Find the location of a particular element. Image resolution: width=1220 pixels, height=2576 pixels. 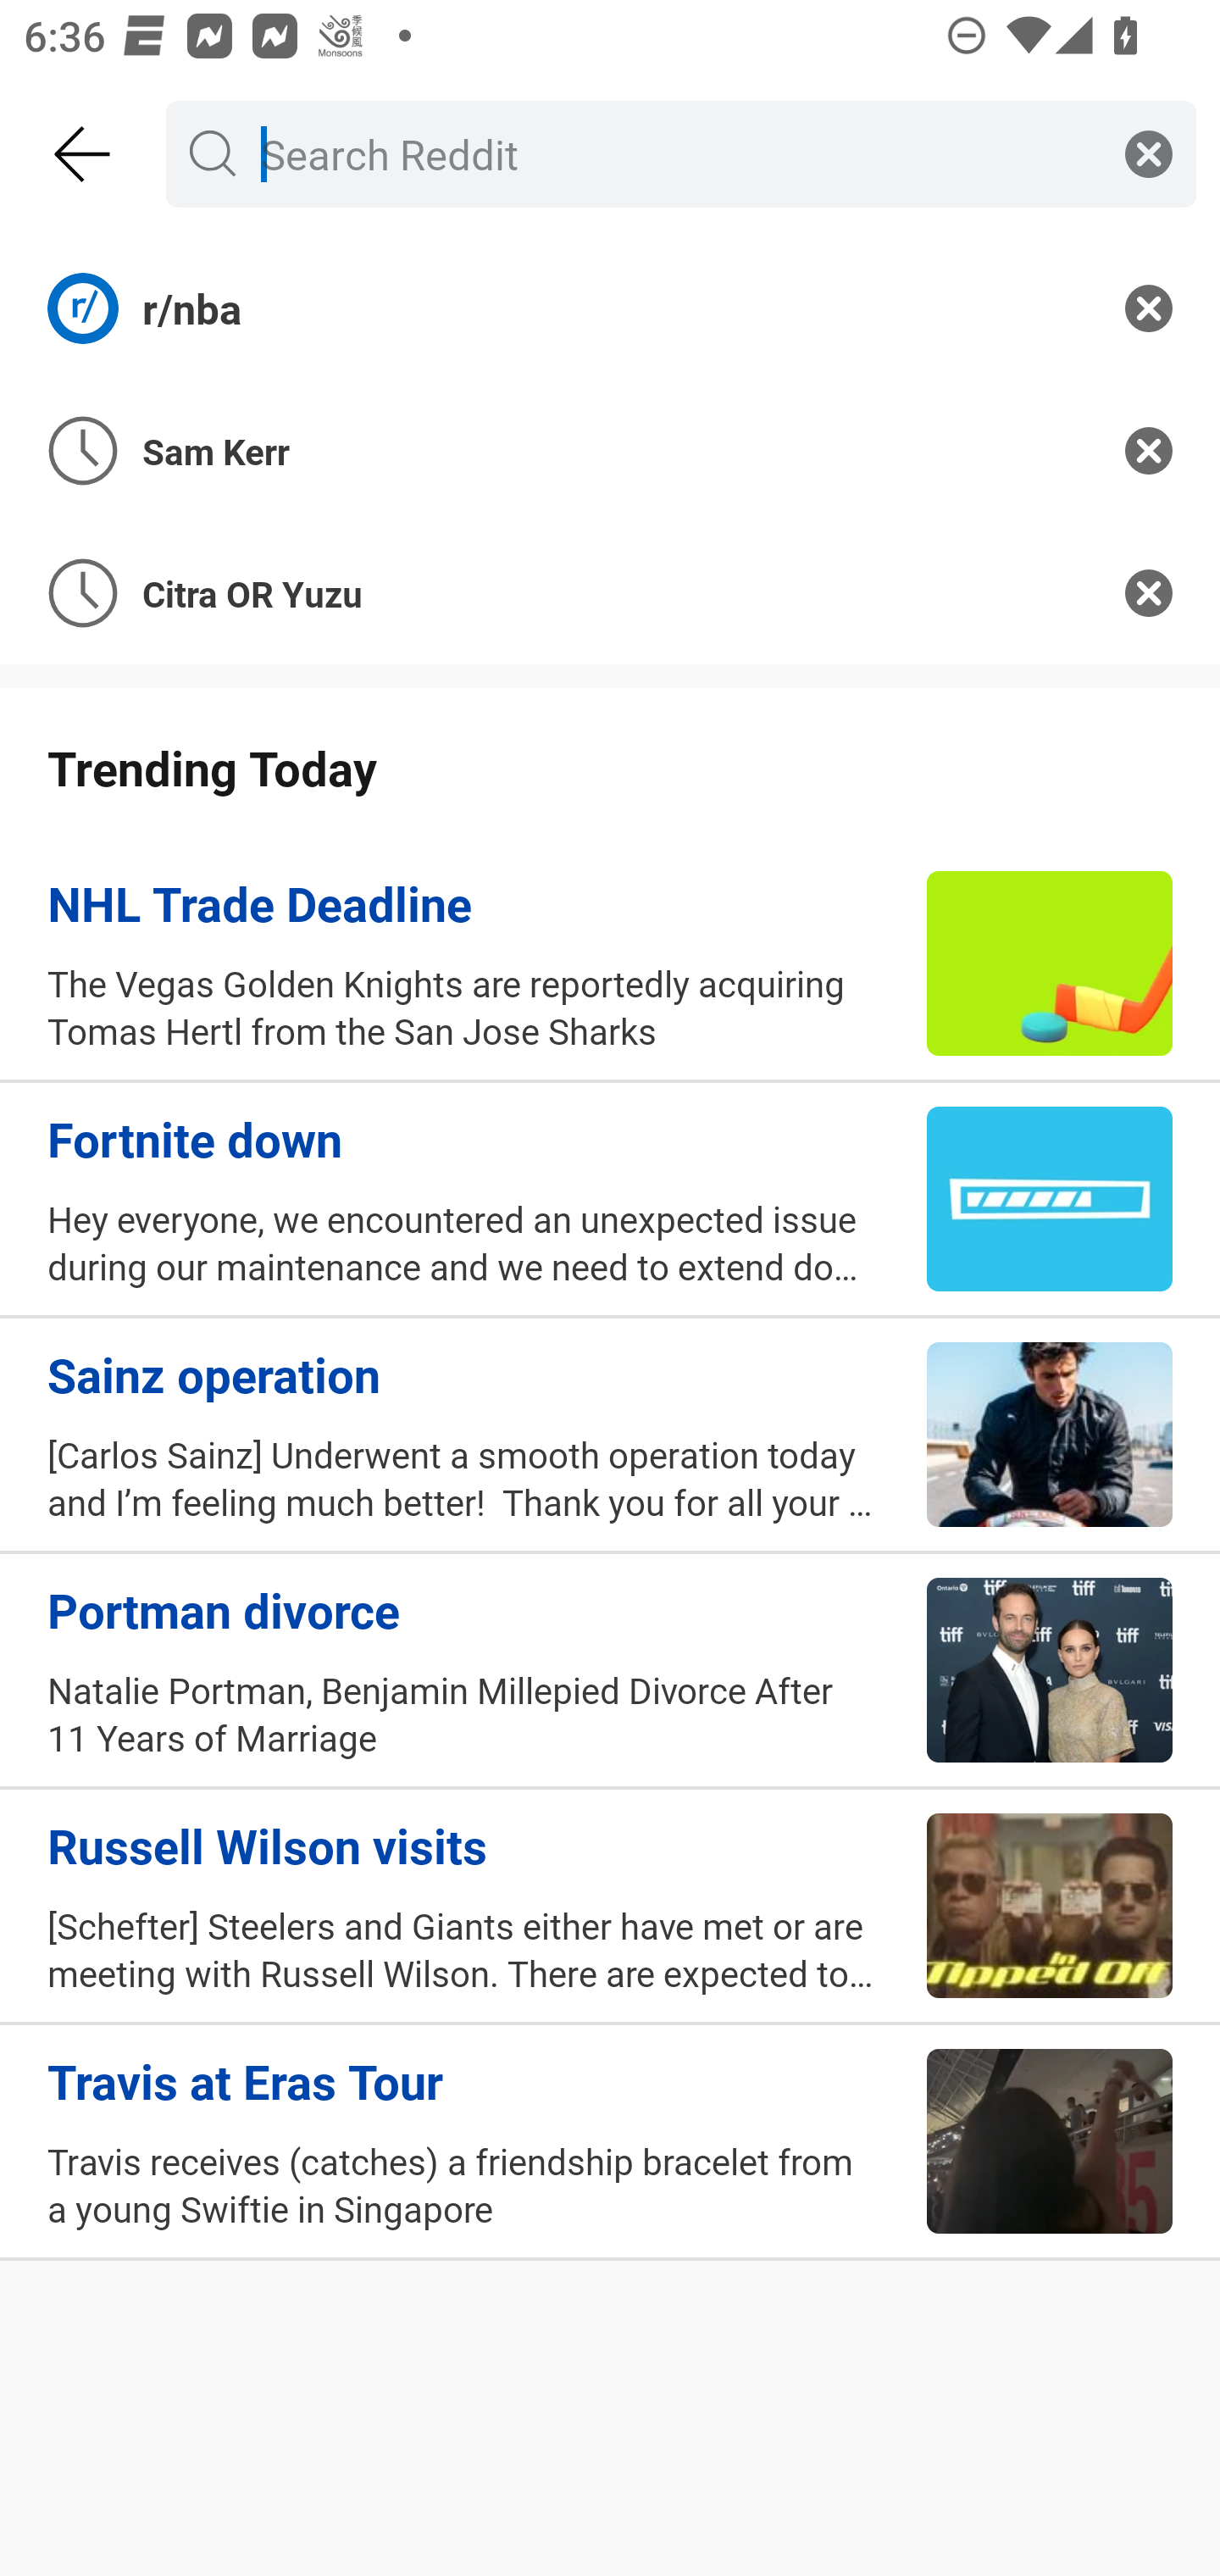

Citra OR Yuzu Recent search: Citra OR Yuzu Remove is located at coordinates (610, 593).